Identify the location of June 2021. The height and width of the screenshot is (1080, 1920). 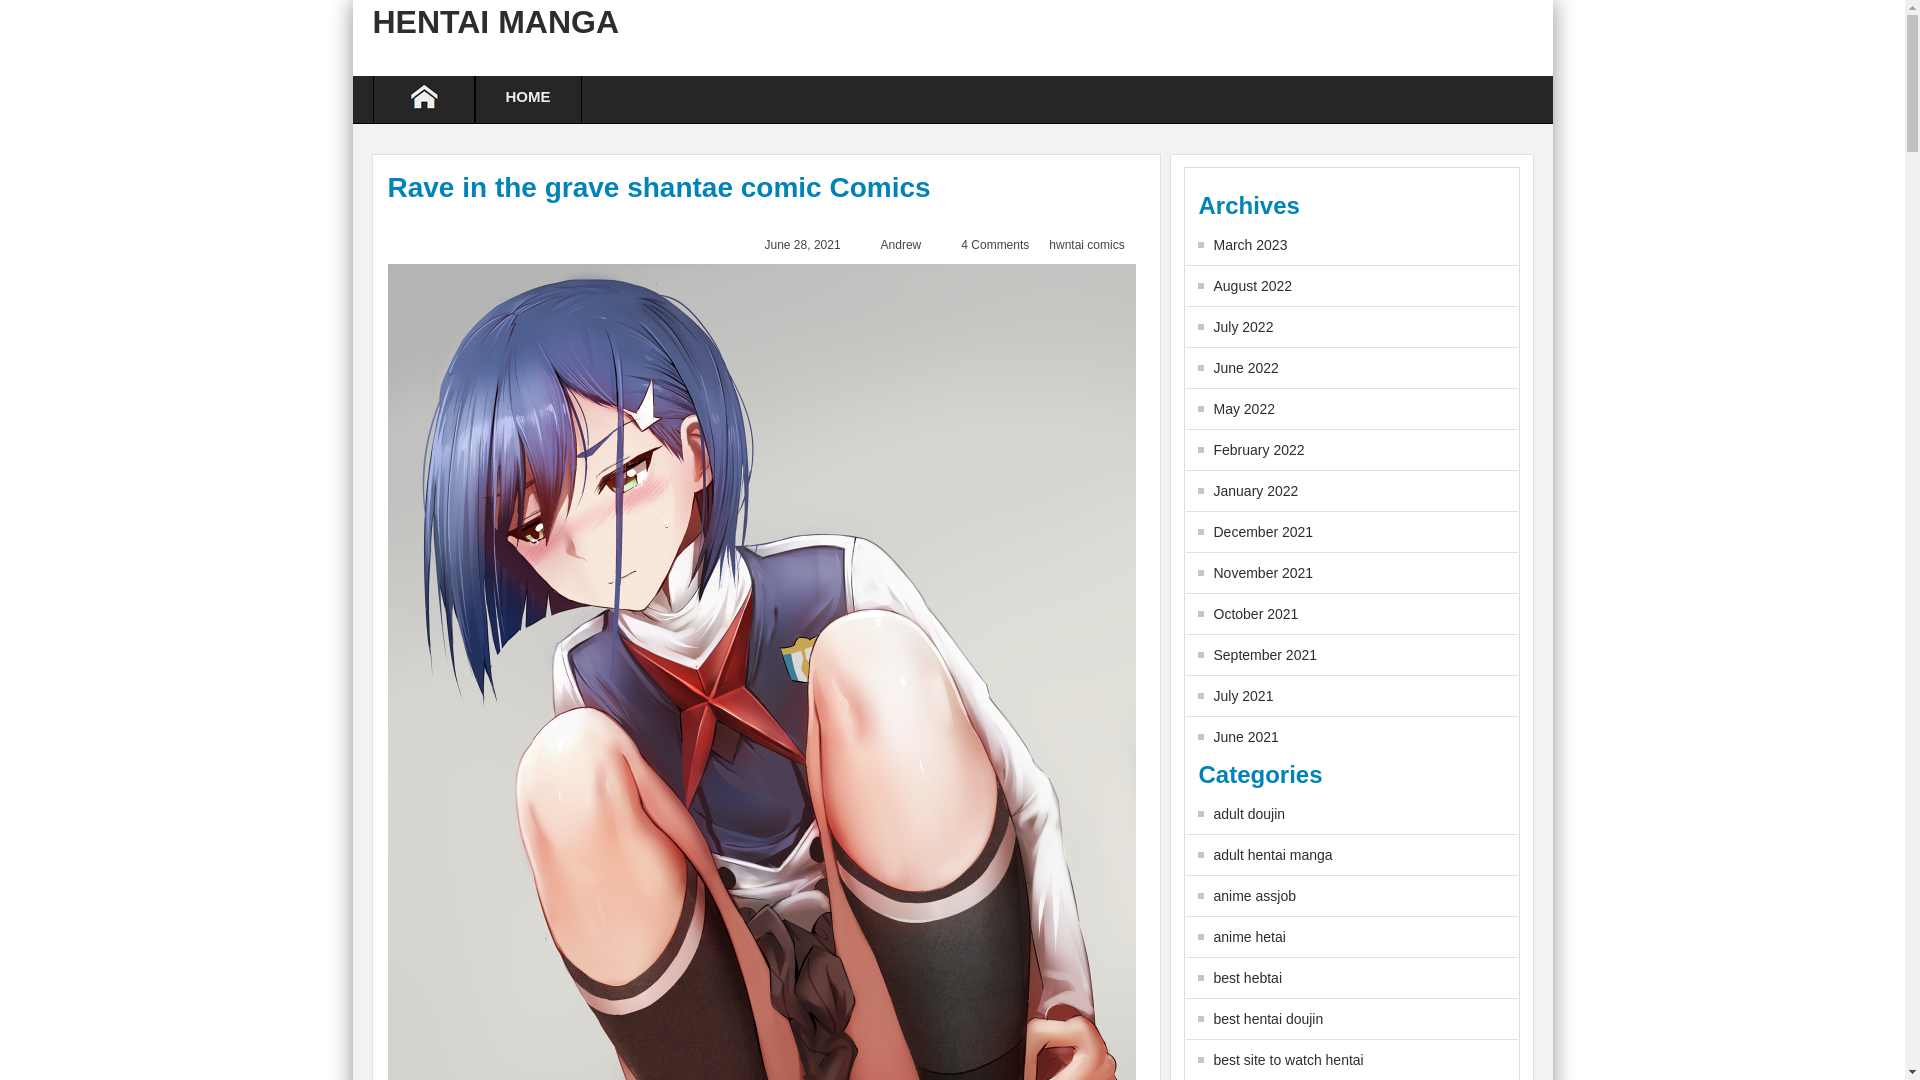
(1238, 737).